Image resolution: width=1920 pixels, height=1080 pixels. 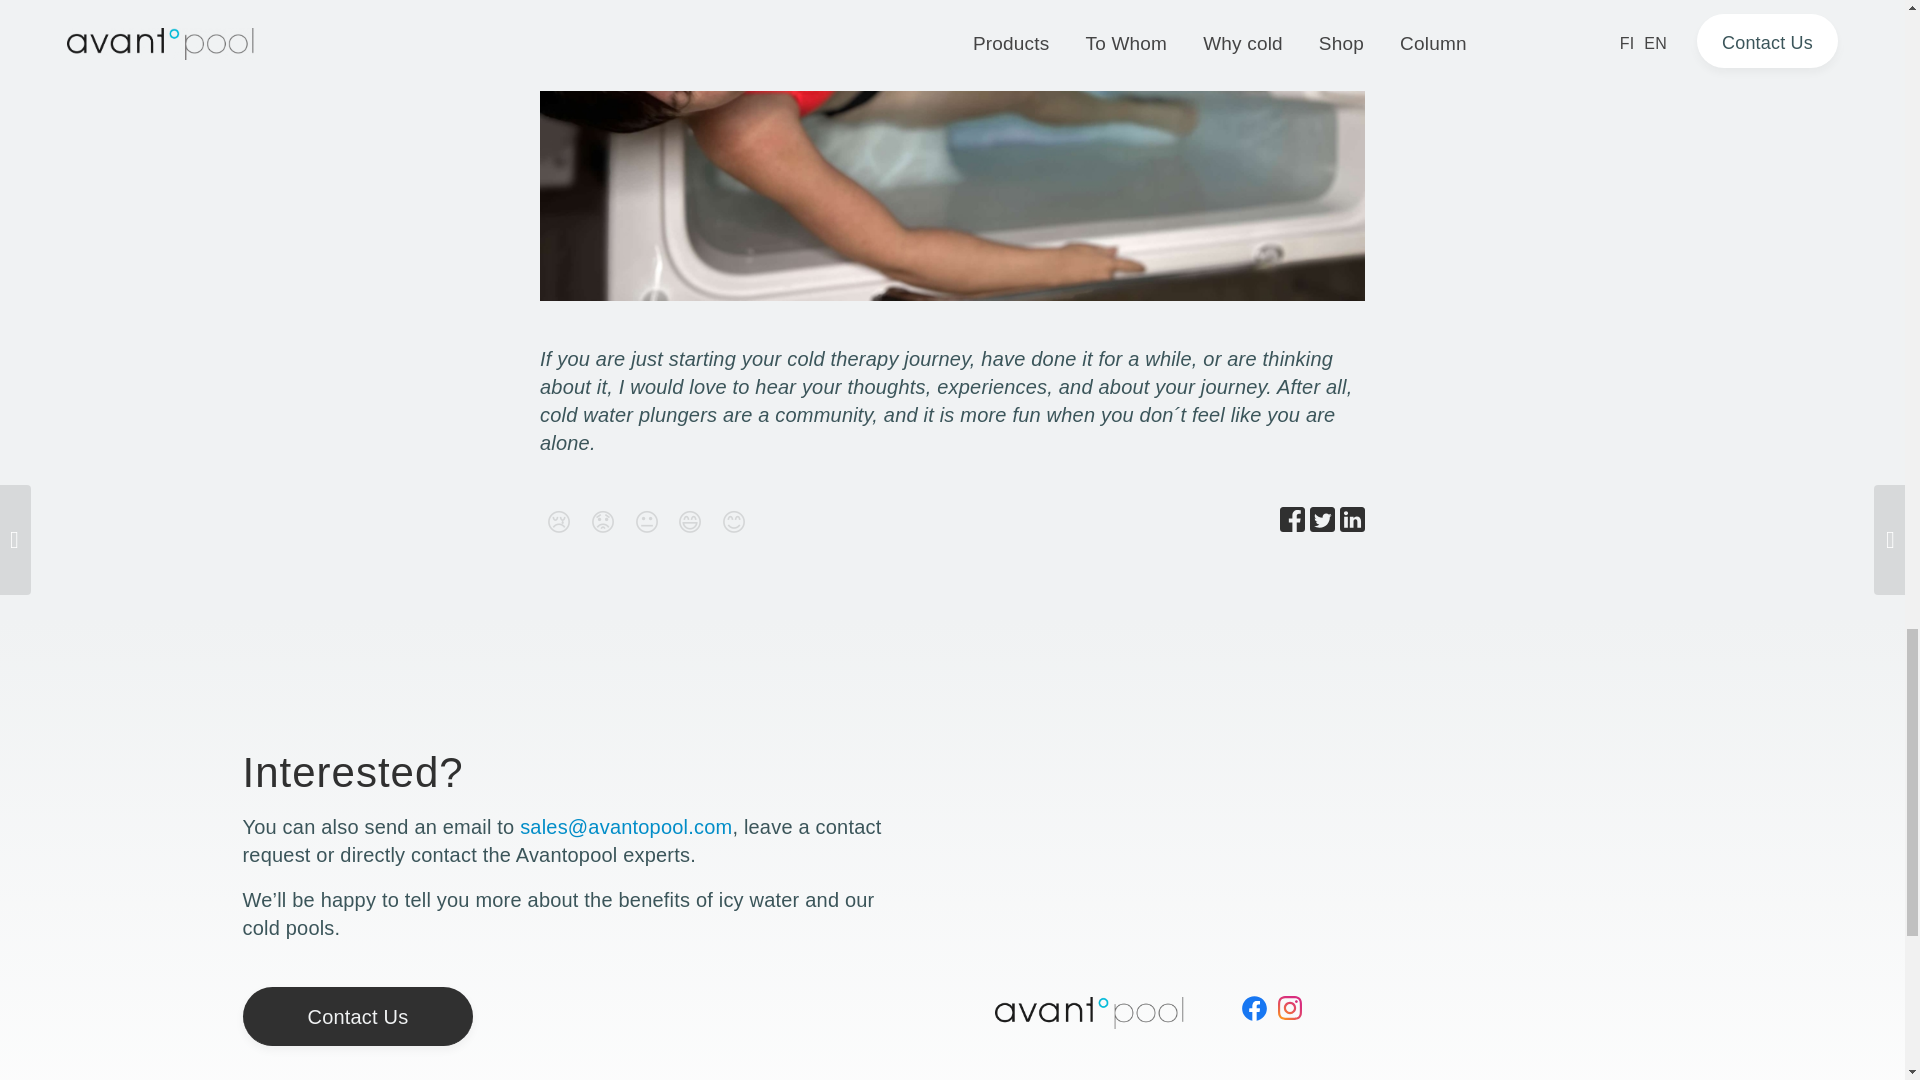 What do you see at coordinates (356, 1016) in the screenshot?
I see `Contact Us` at bounding box center [356, 1016].